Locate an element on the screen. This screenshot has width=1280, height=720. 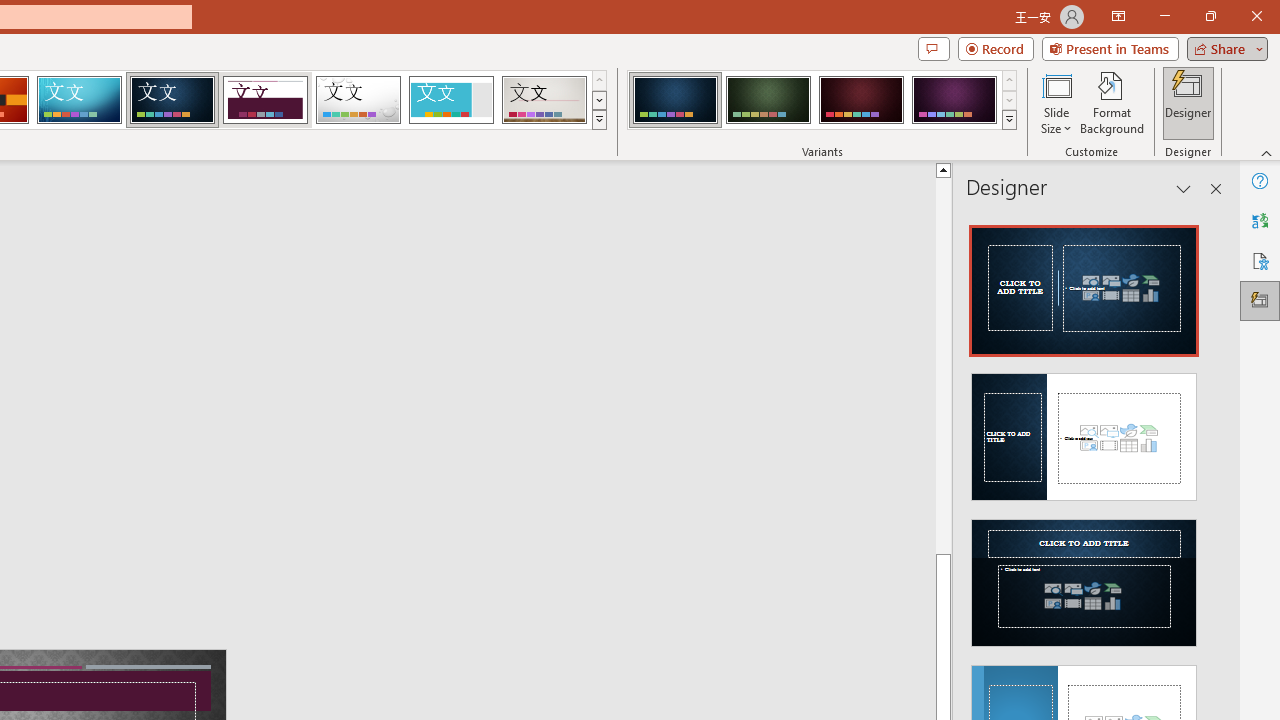
Share is located at coordinates (1223, 48).